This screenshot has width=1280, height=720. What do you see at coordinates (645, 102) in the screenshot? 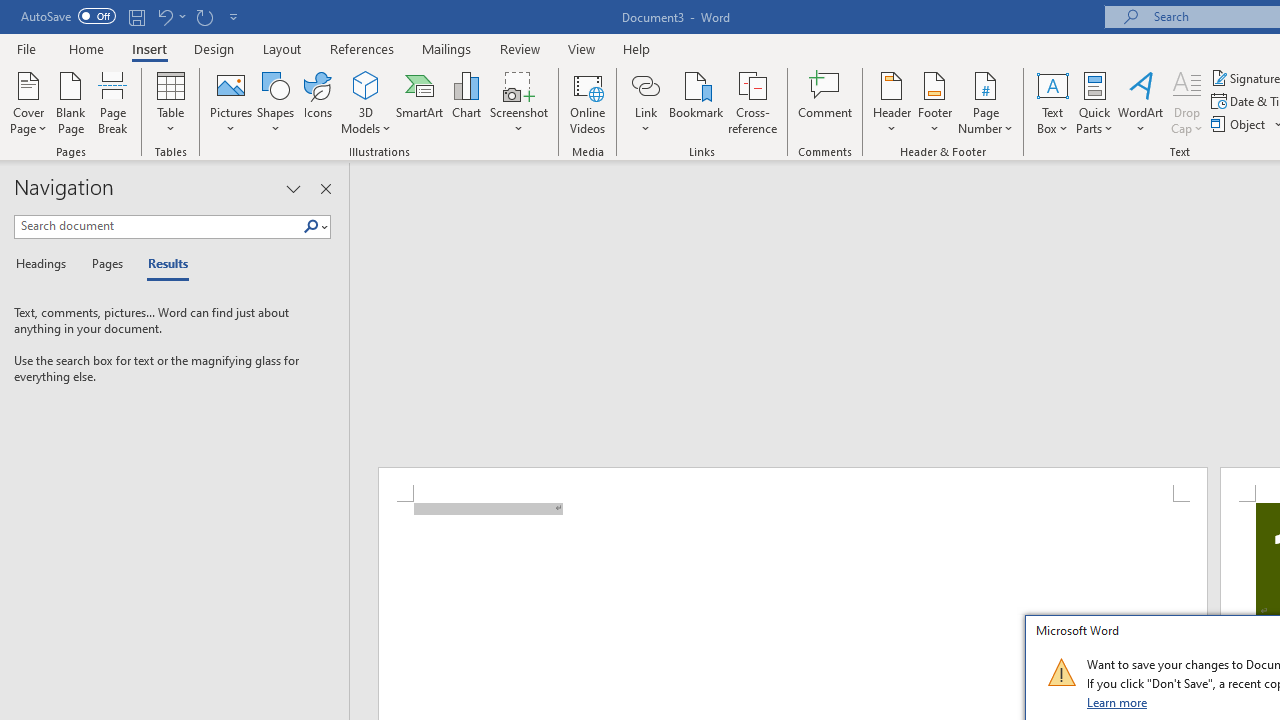
I see `Link` at bounding box center [645, 102].